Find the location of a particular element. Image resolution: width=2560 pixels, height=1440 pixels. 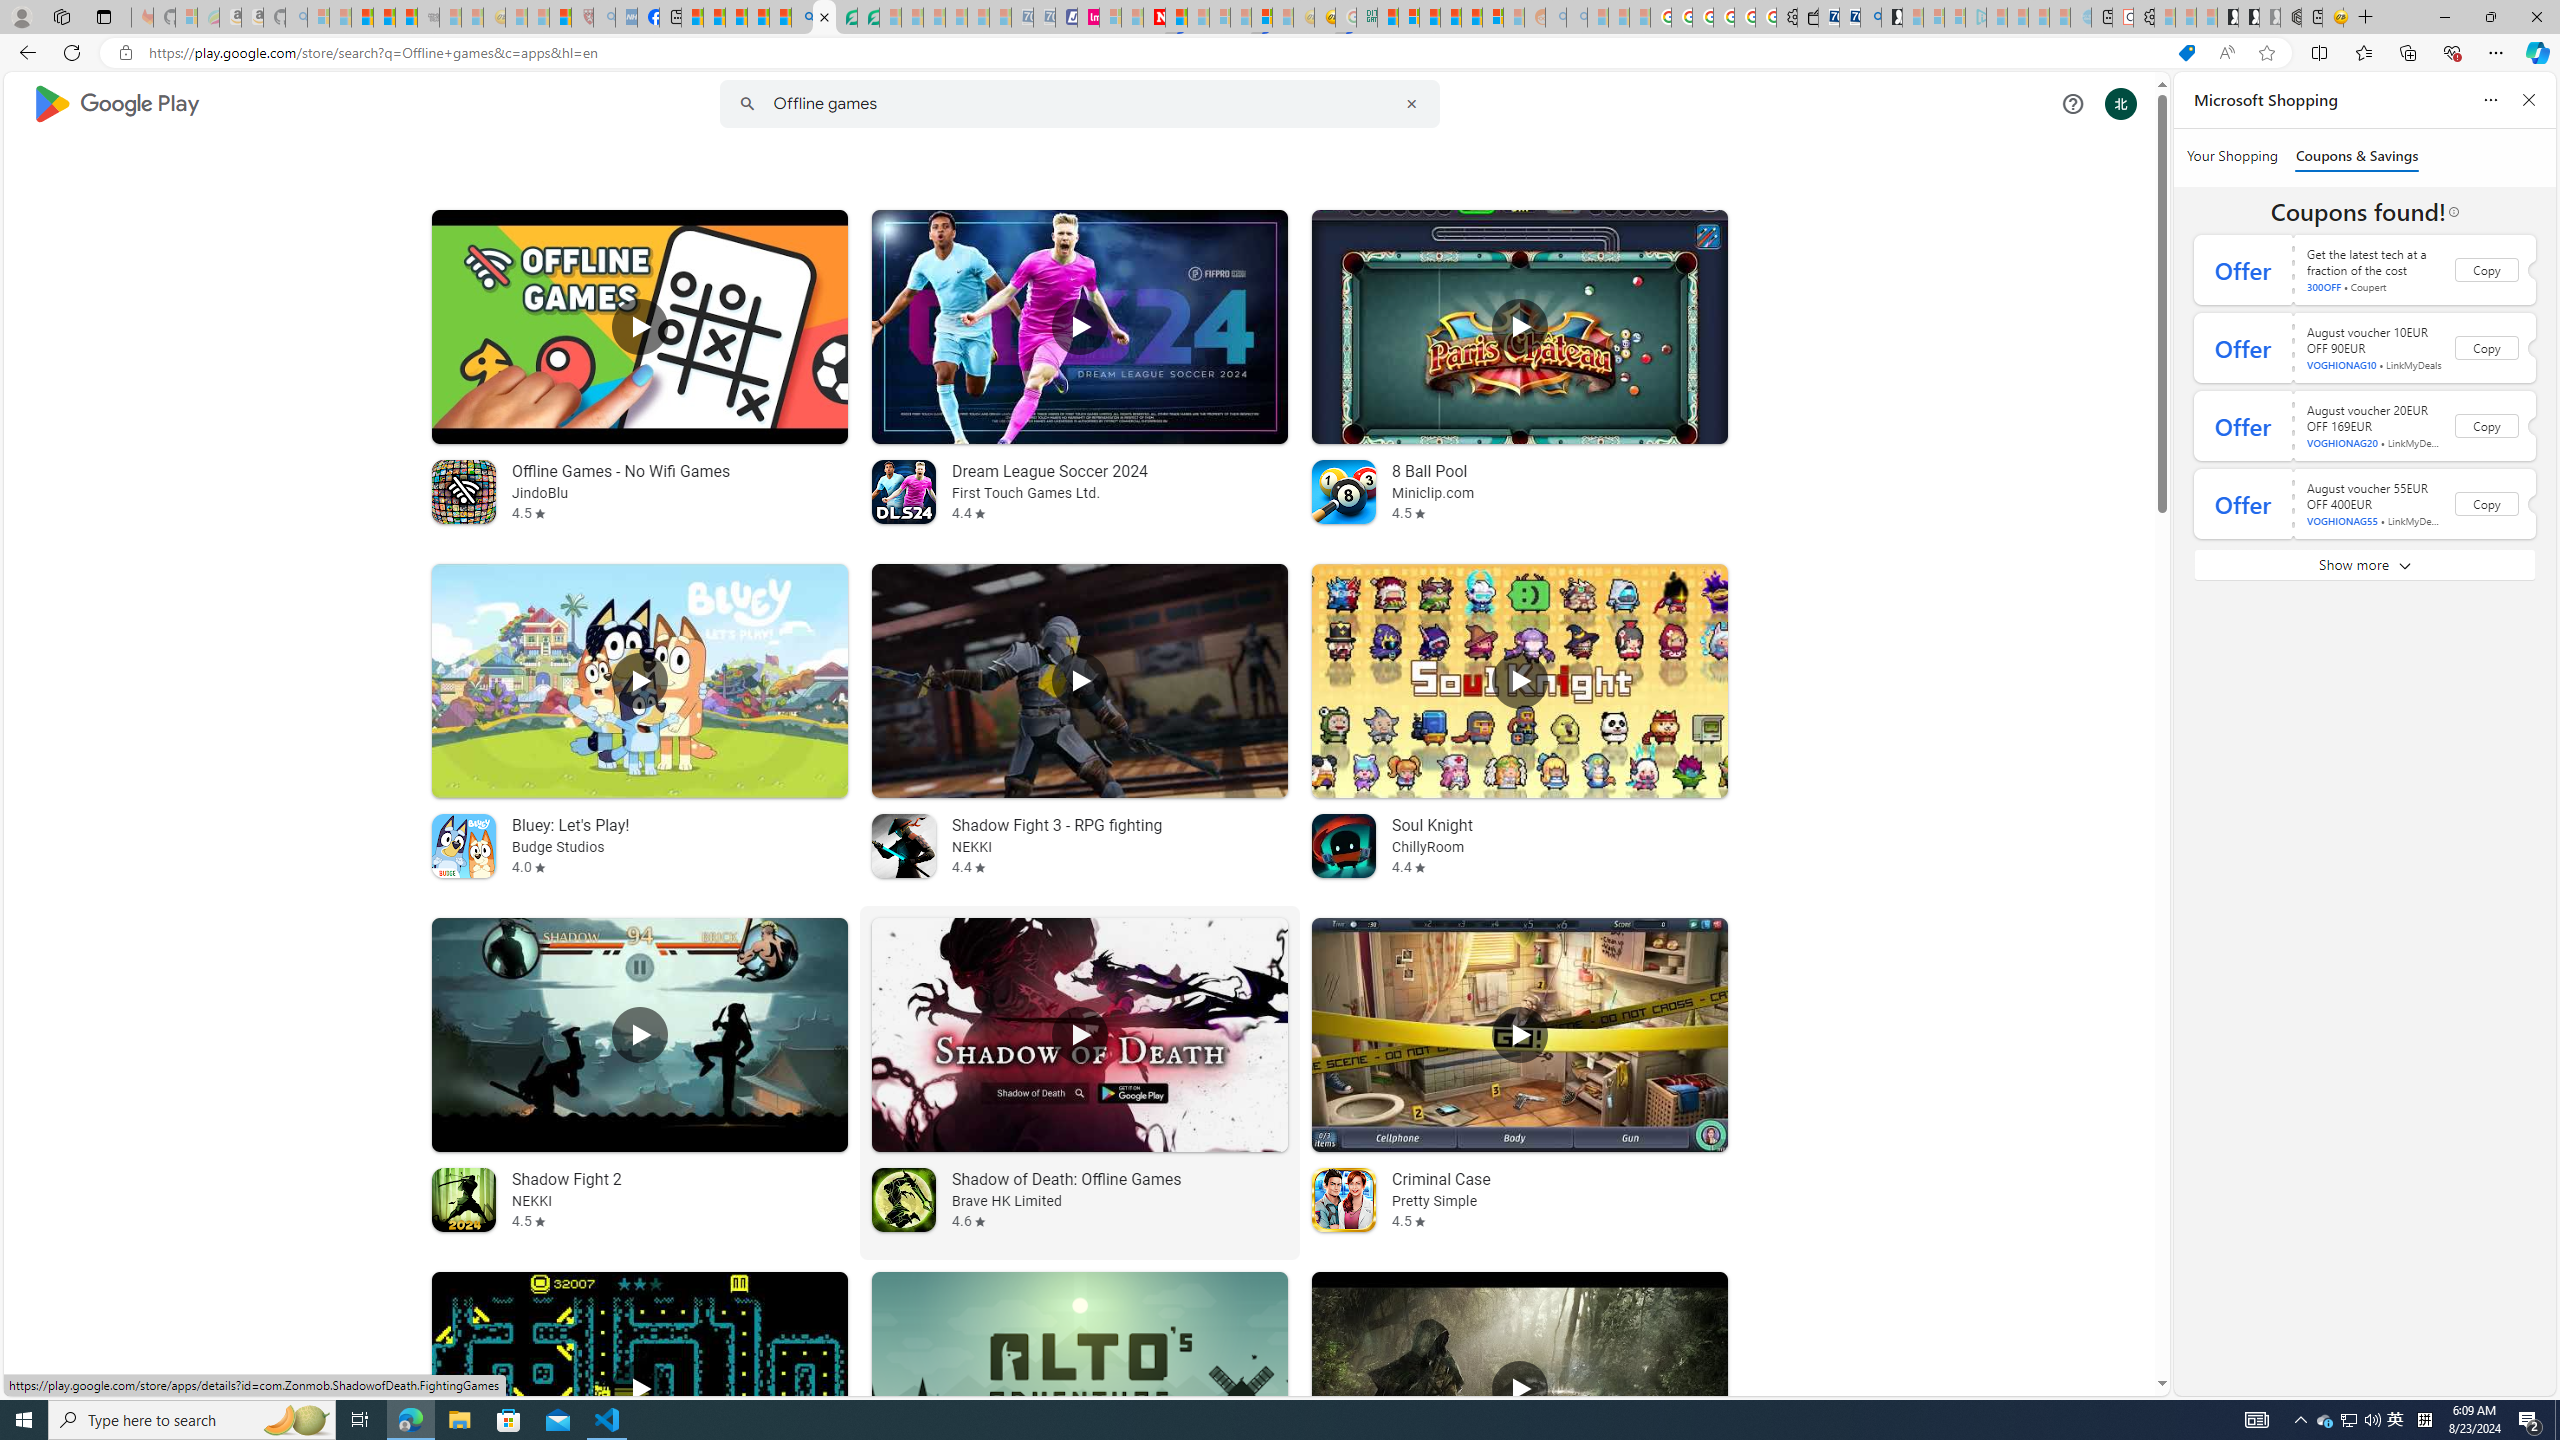

Recipes - MSN - Sleeping is located at coordinates (516, 17).